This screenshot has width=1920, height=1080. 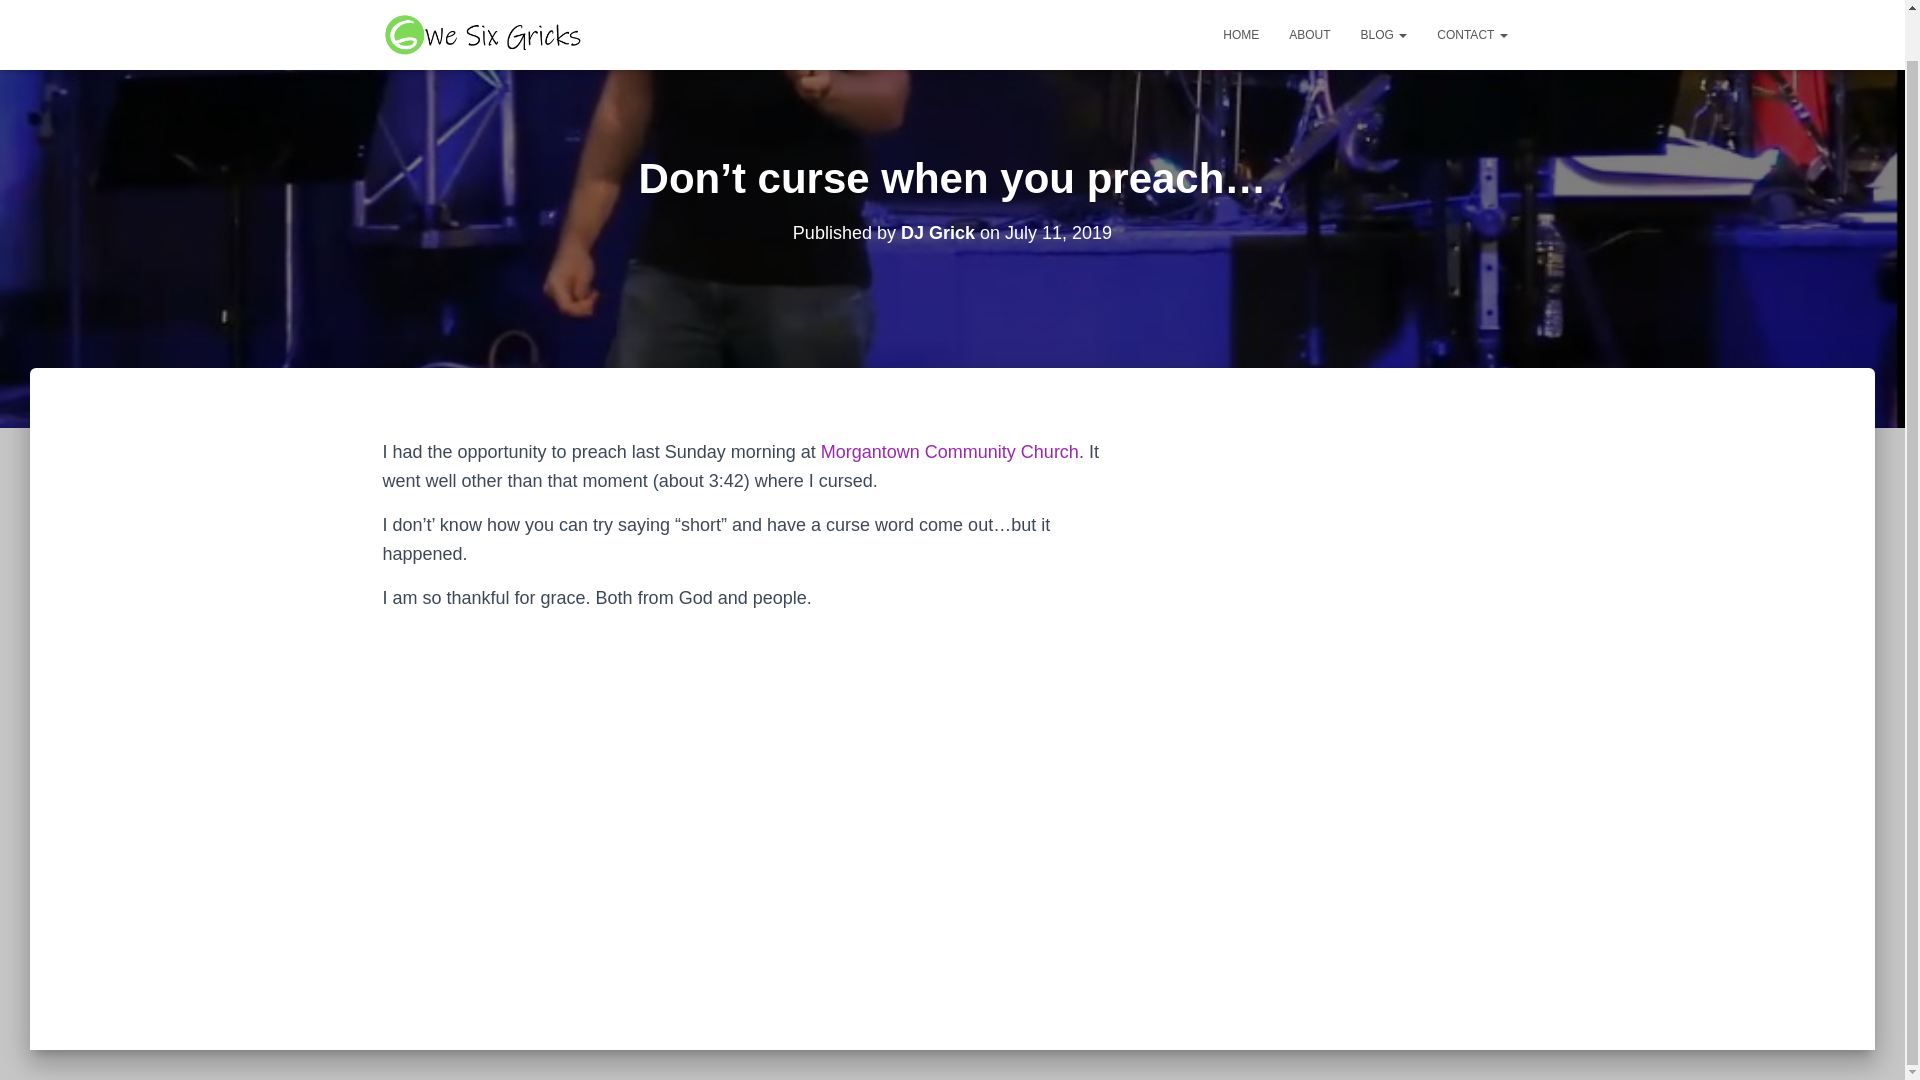 I want to click on DJ Grick, so click(x=938, y=232).